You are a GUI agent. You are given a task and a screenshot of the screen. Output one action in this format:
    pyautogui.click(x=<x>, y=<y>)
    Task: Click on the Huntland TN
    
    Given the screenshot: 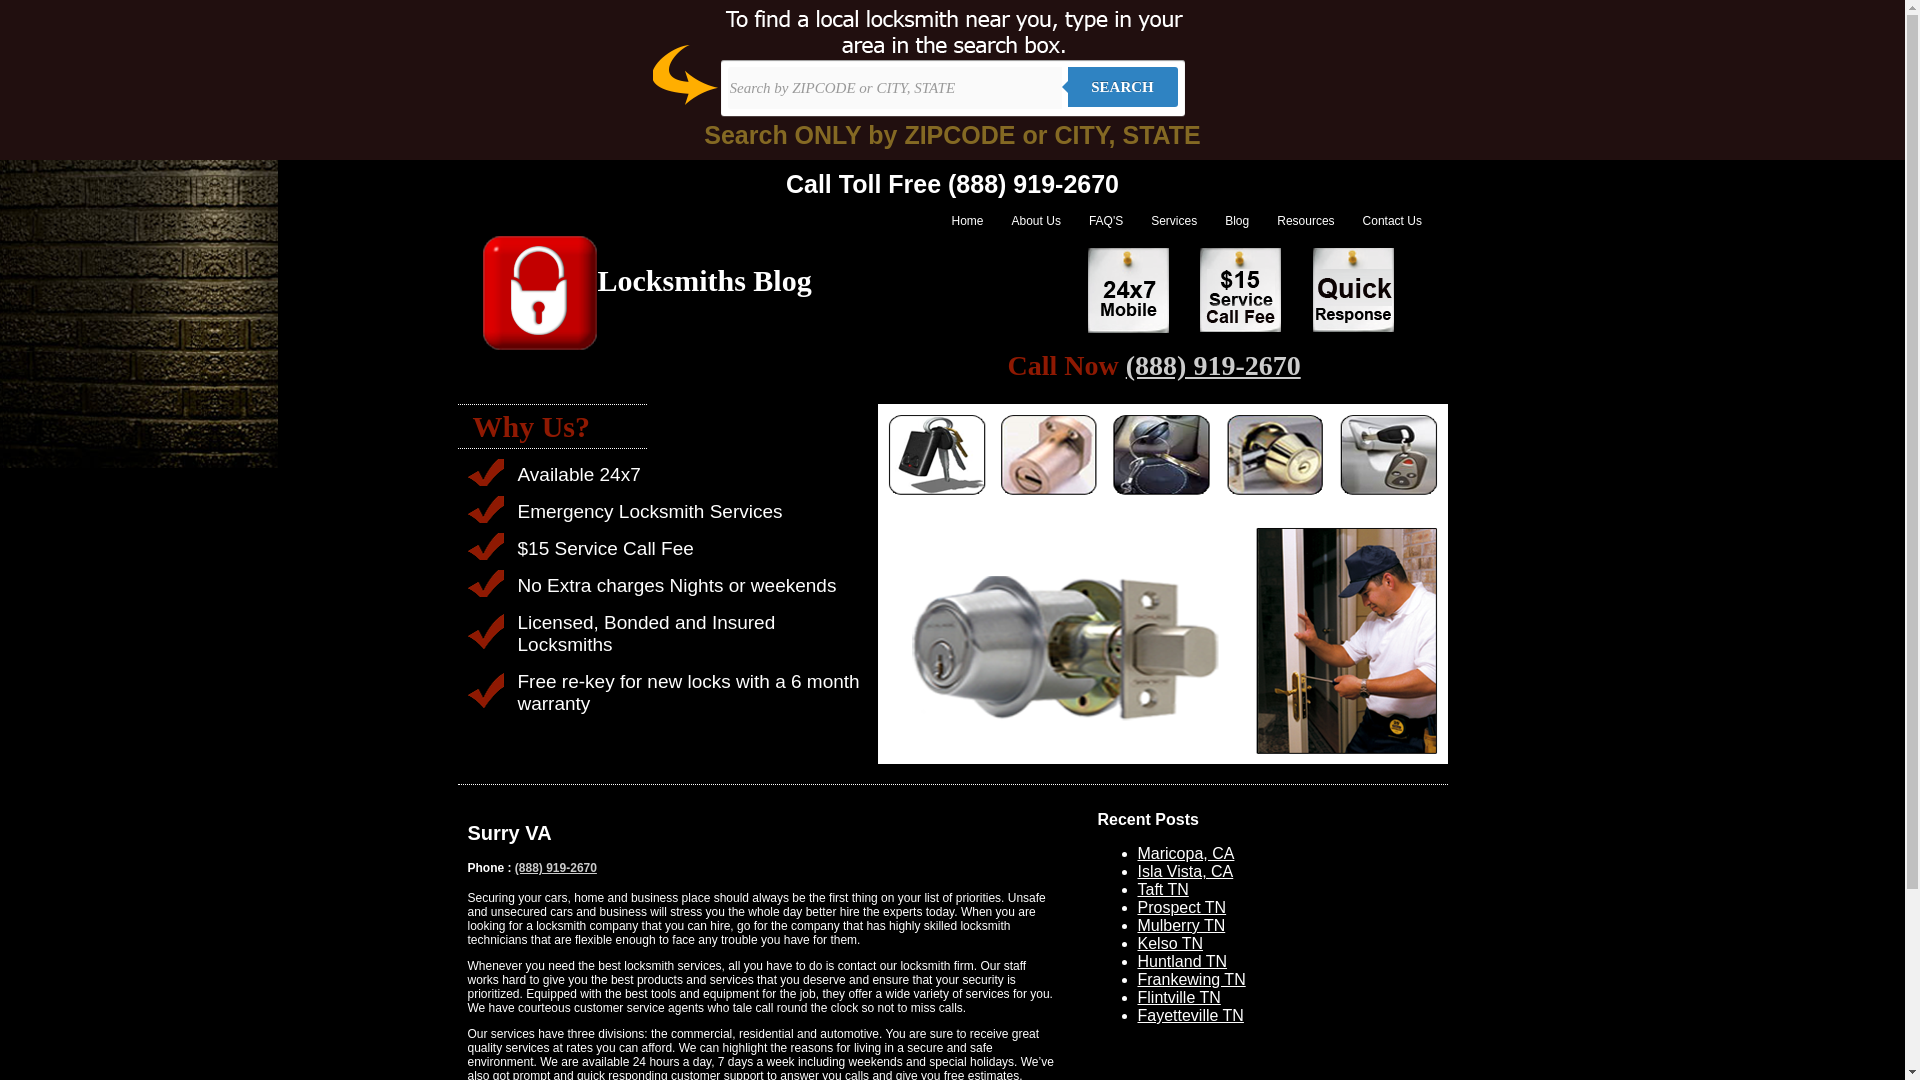 What is the action you would take?
    pyautogui.click(x=1183, y=960)
    